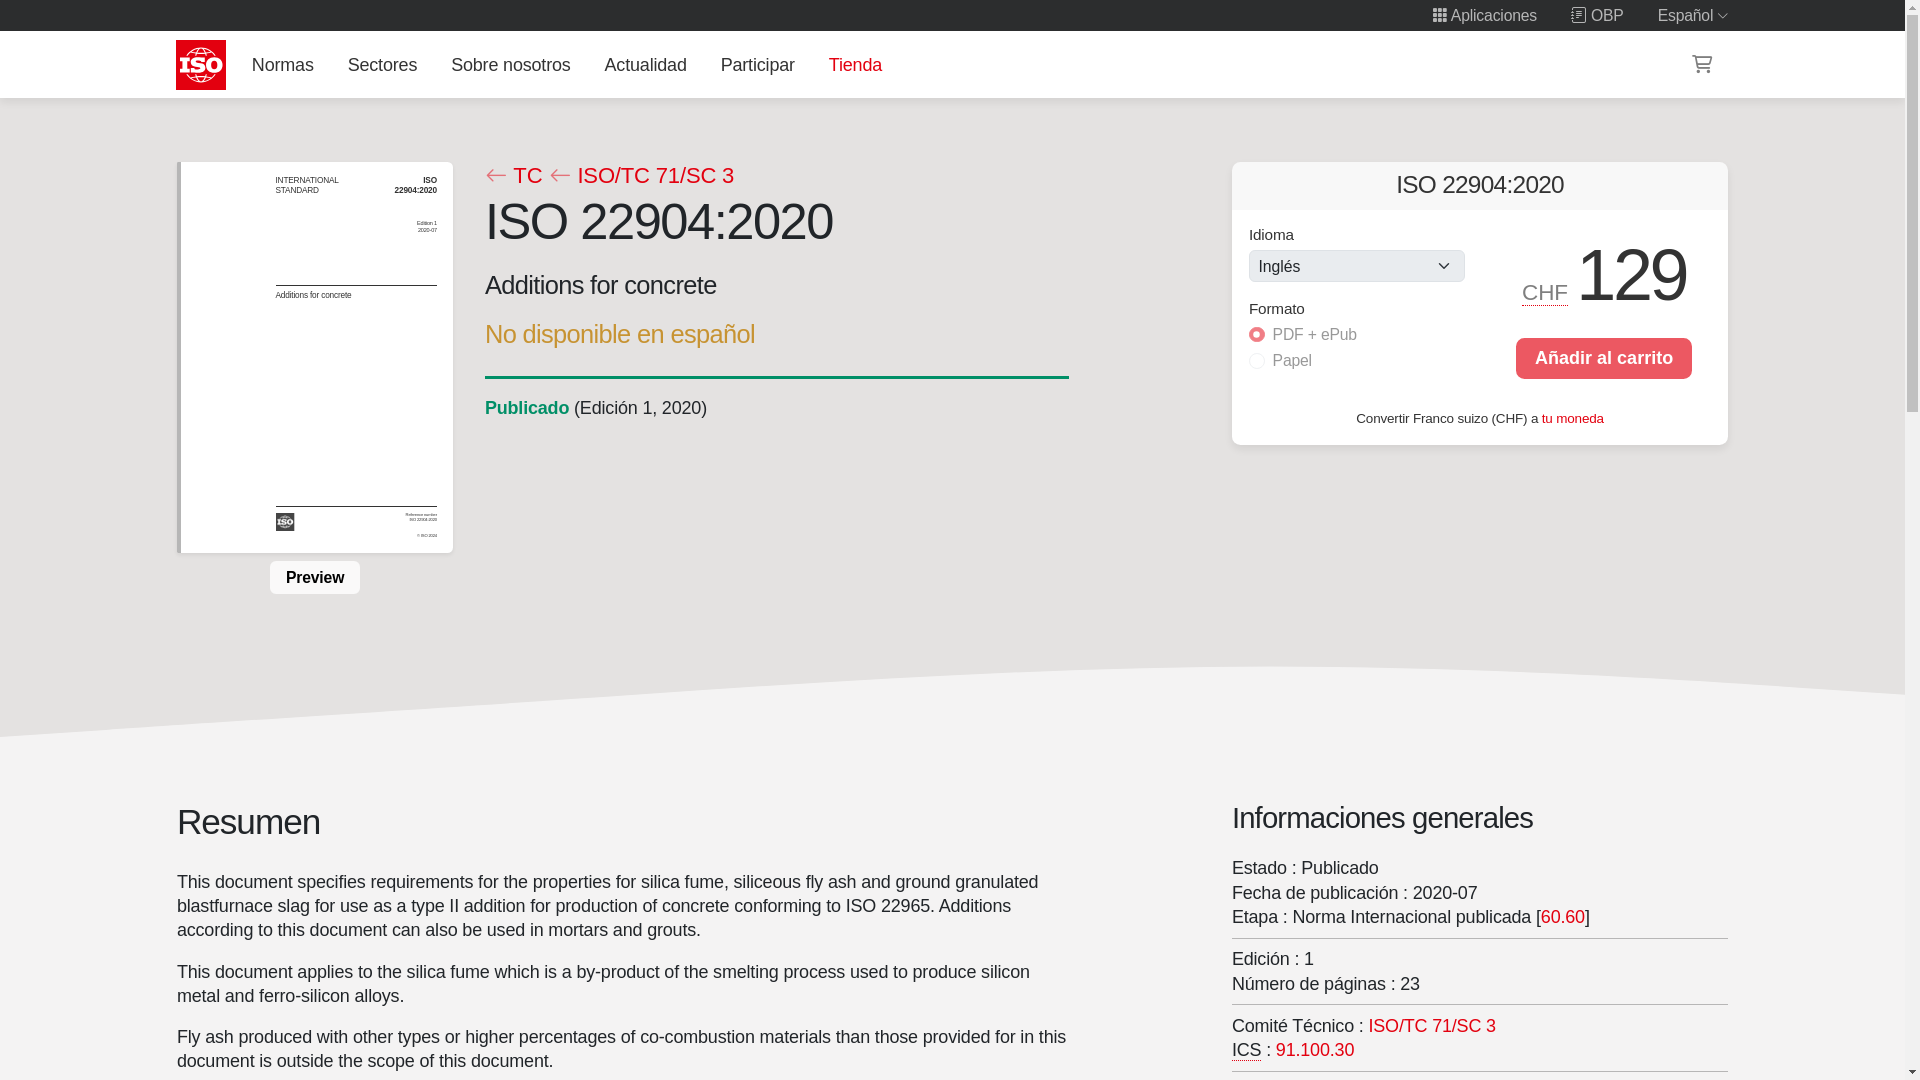 The width and height of the screenshot is (1920, 1080). Describe the element at coordinates (645, 64) in the screenshot. I see `Actualidad` at that location.